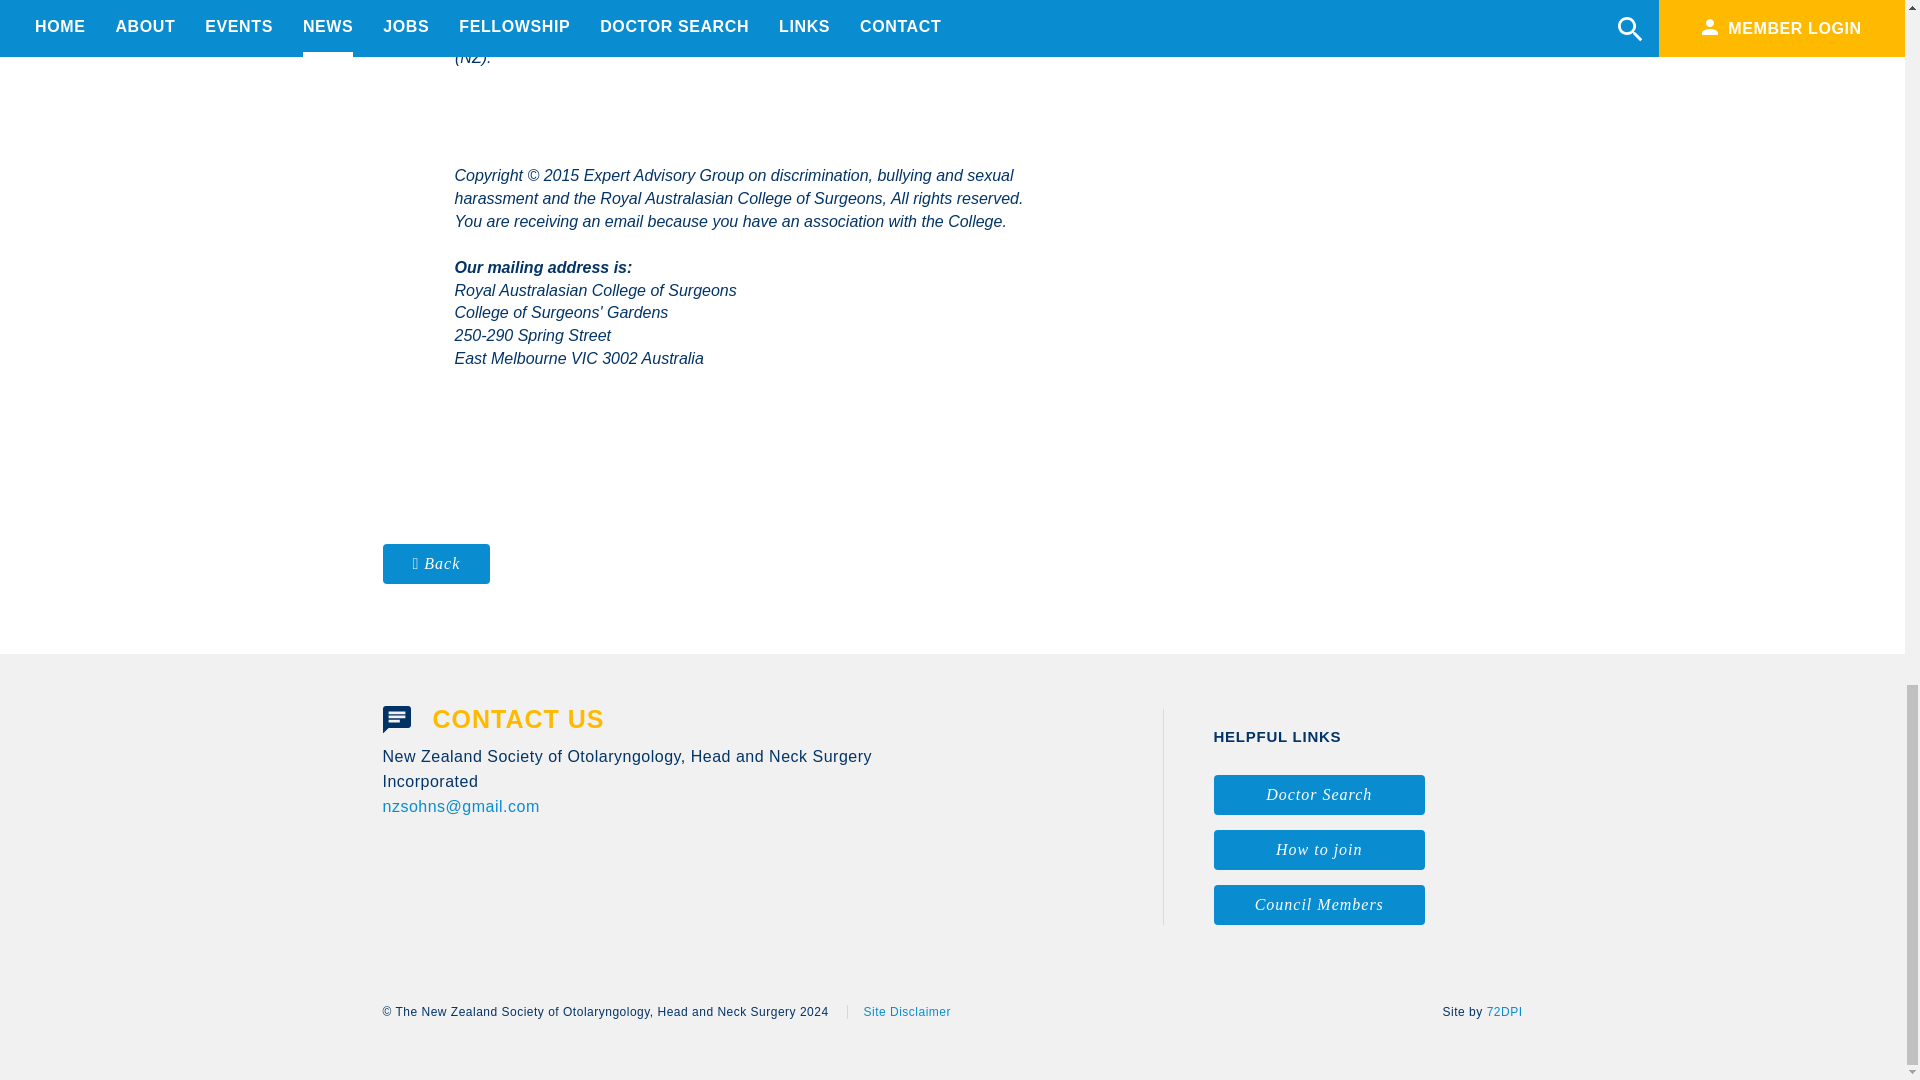  Describe the element at coordinates (1320, 904) in the screenshot. I see `Council Members` at that location.